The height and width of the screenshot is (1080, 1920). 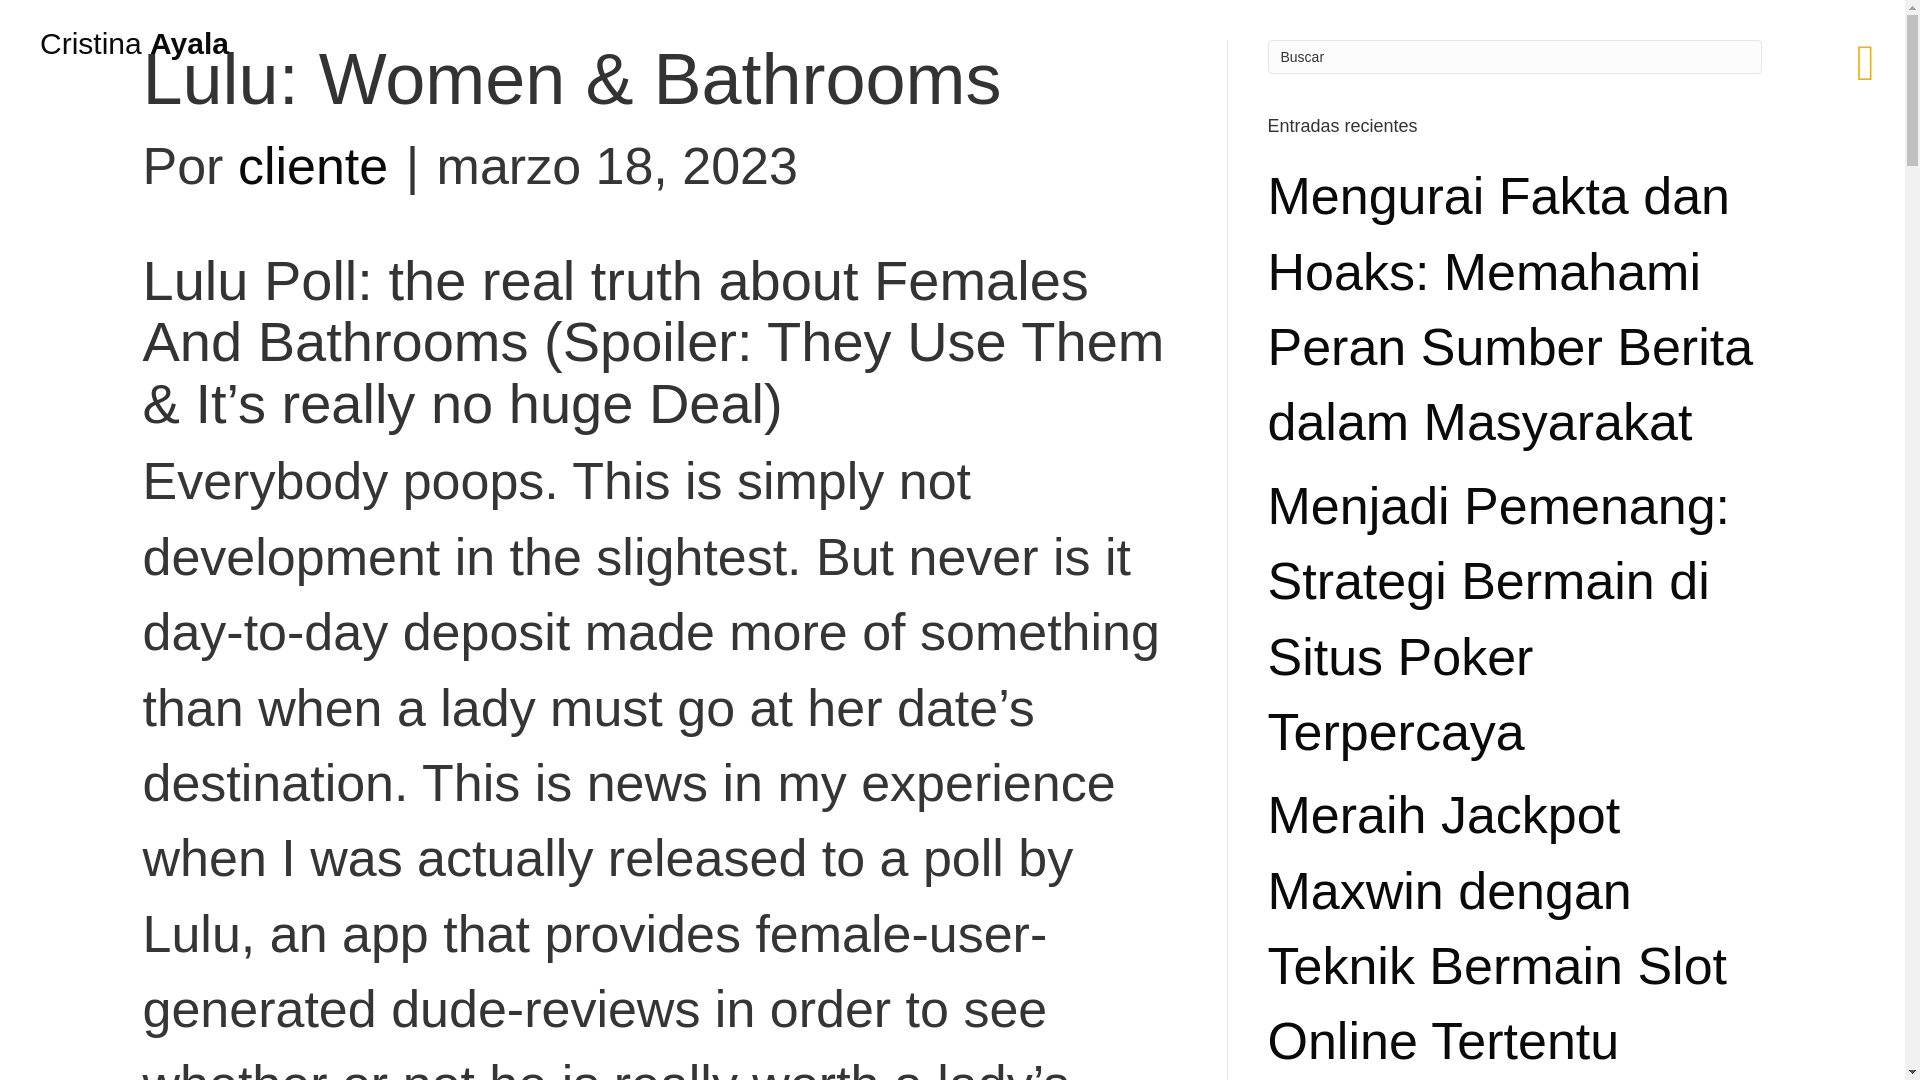 I want to click on Escribe y pulsa Enter para buscar., so click(x=1514, y=56).